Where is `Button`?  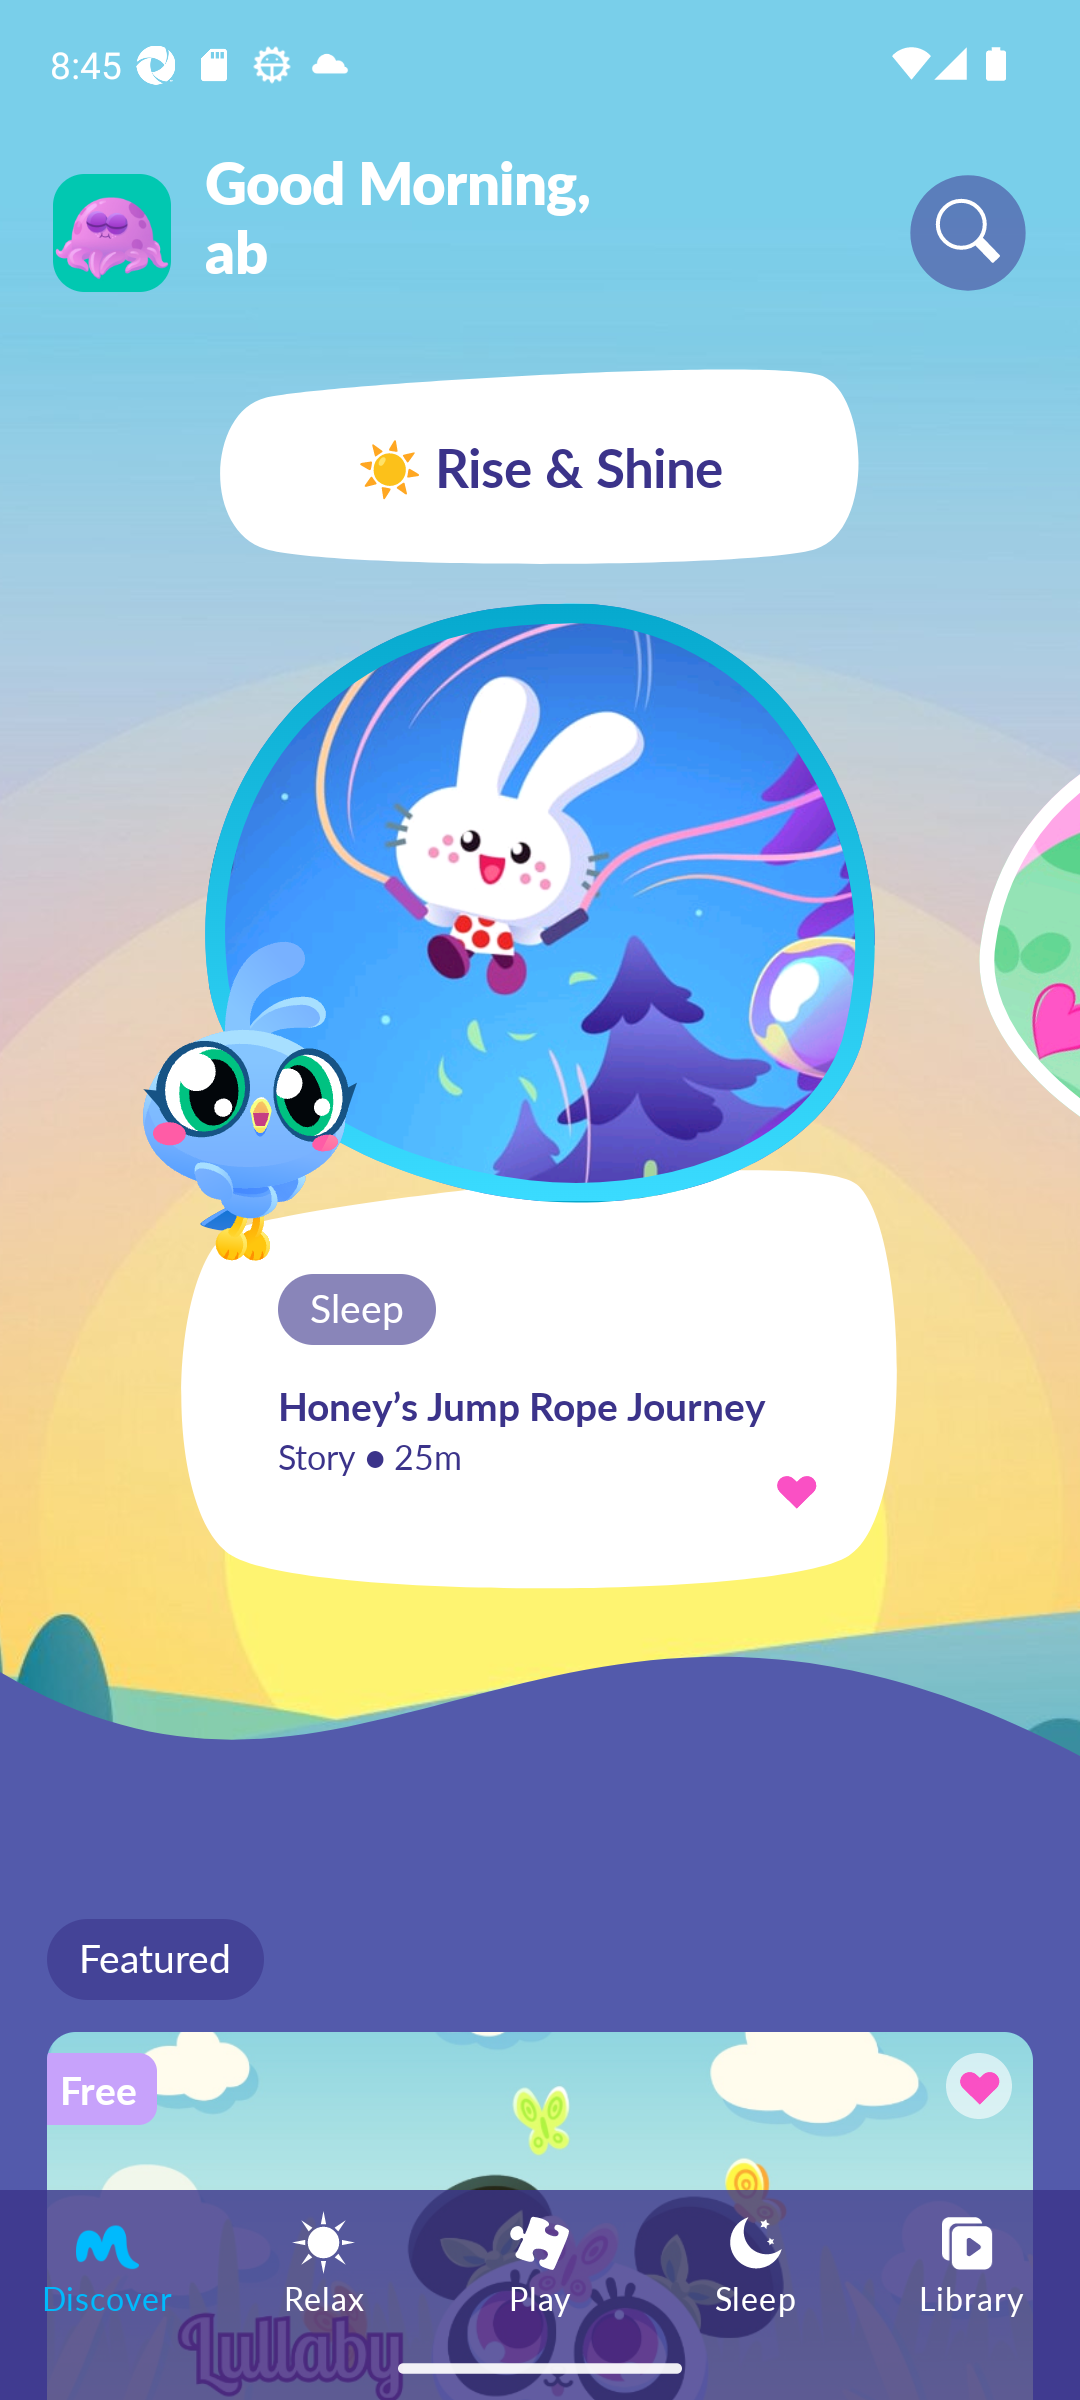
Button is located at coordinates (974, 2090).